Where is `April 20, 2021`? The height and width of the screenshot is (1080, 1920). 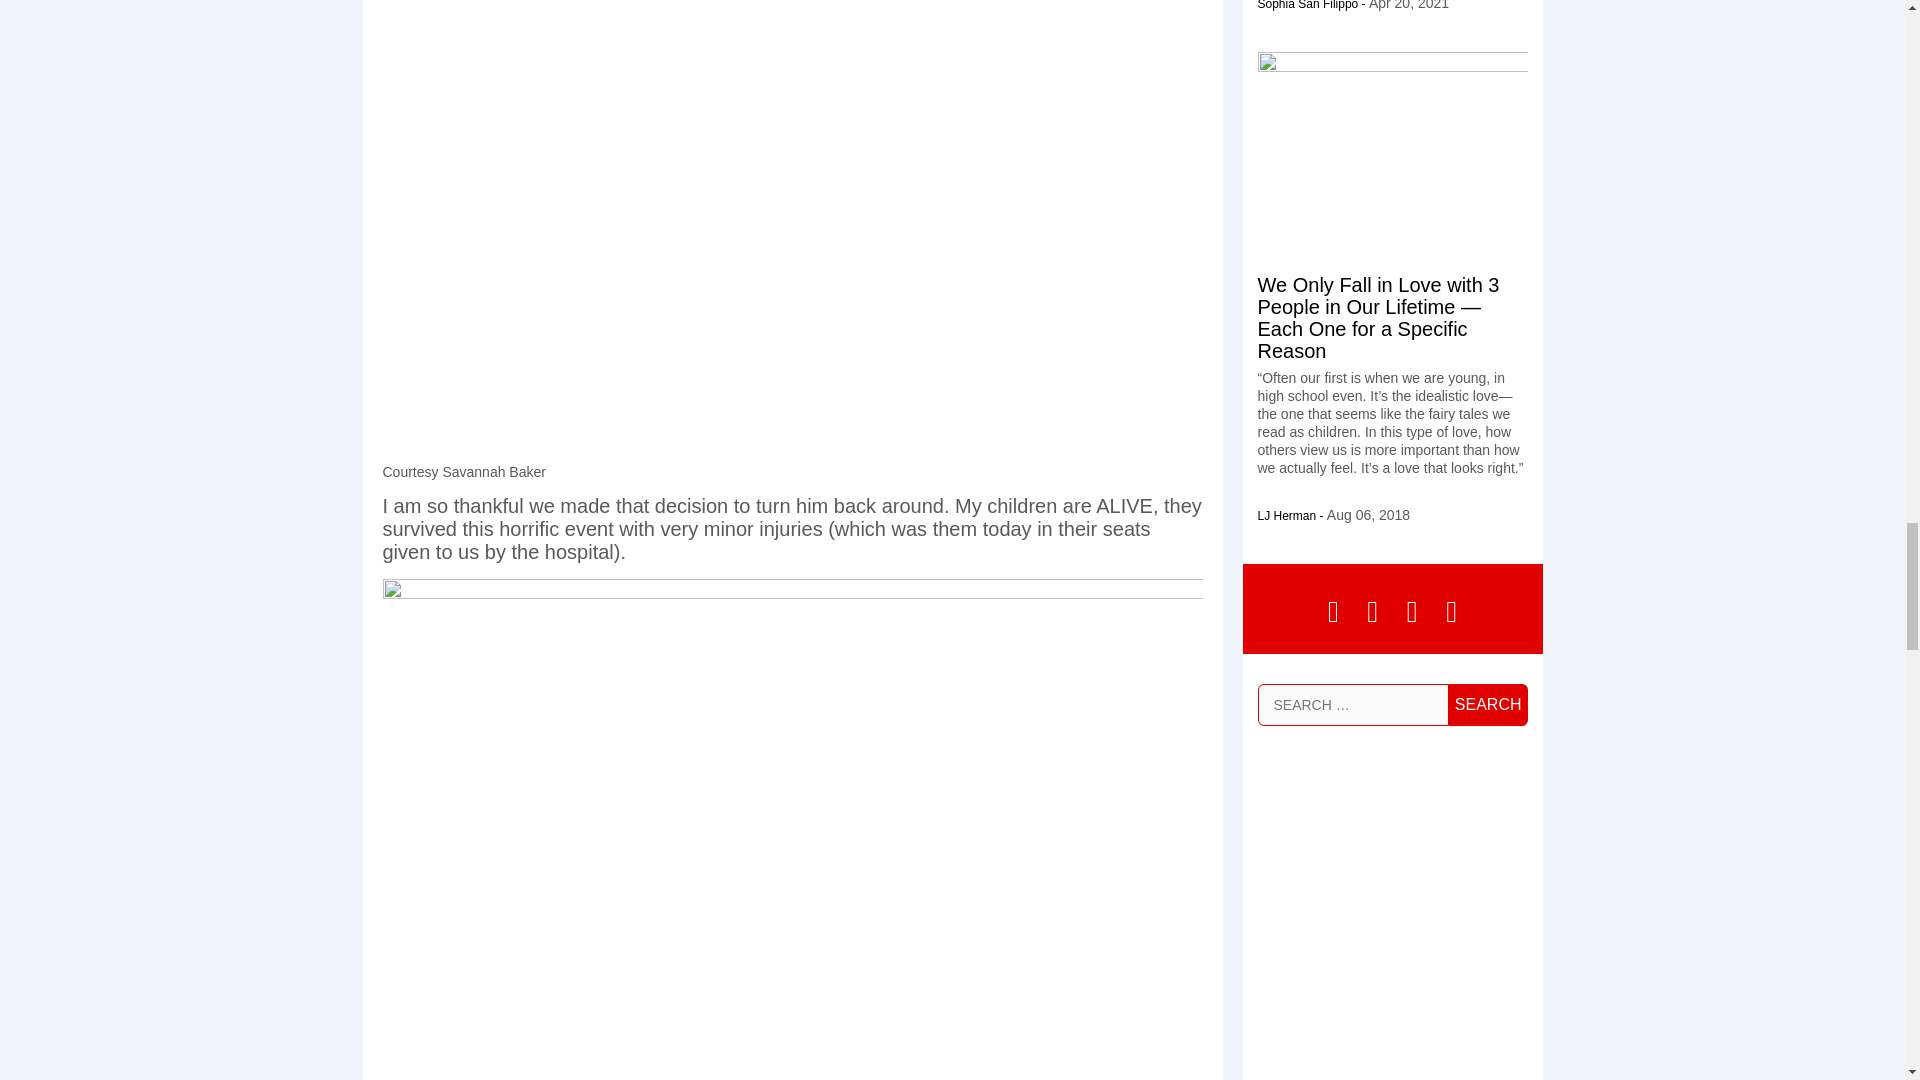 April 20, 2021 is located at coordinates (1408, 4).